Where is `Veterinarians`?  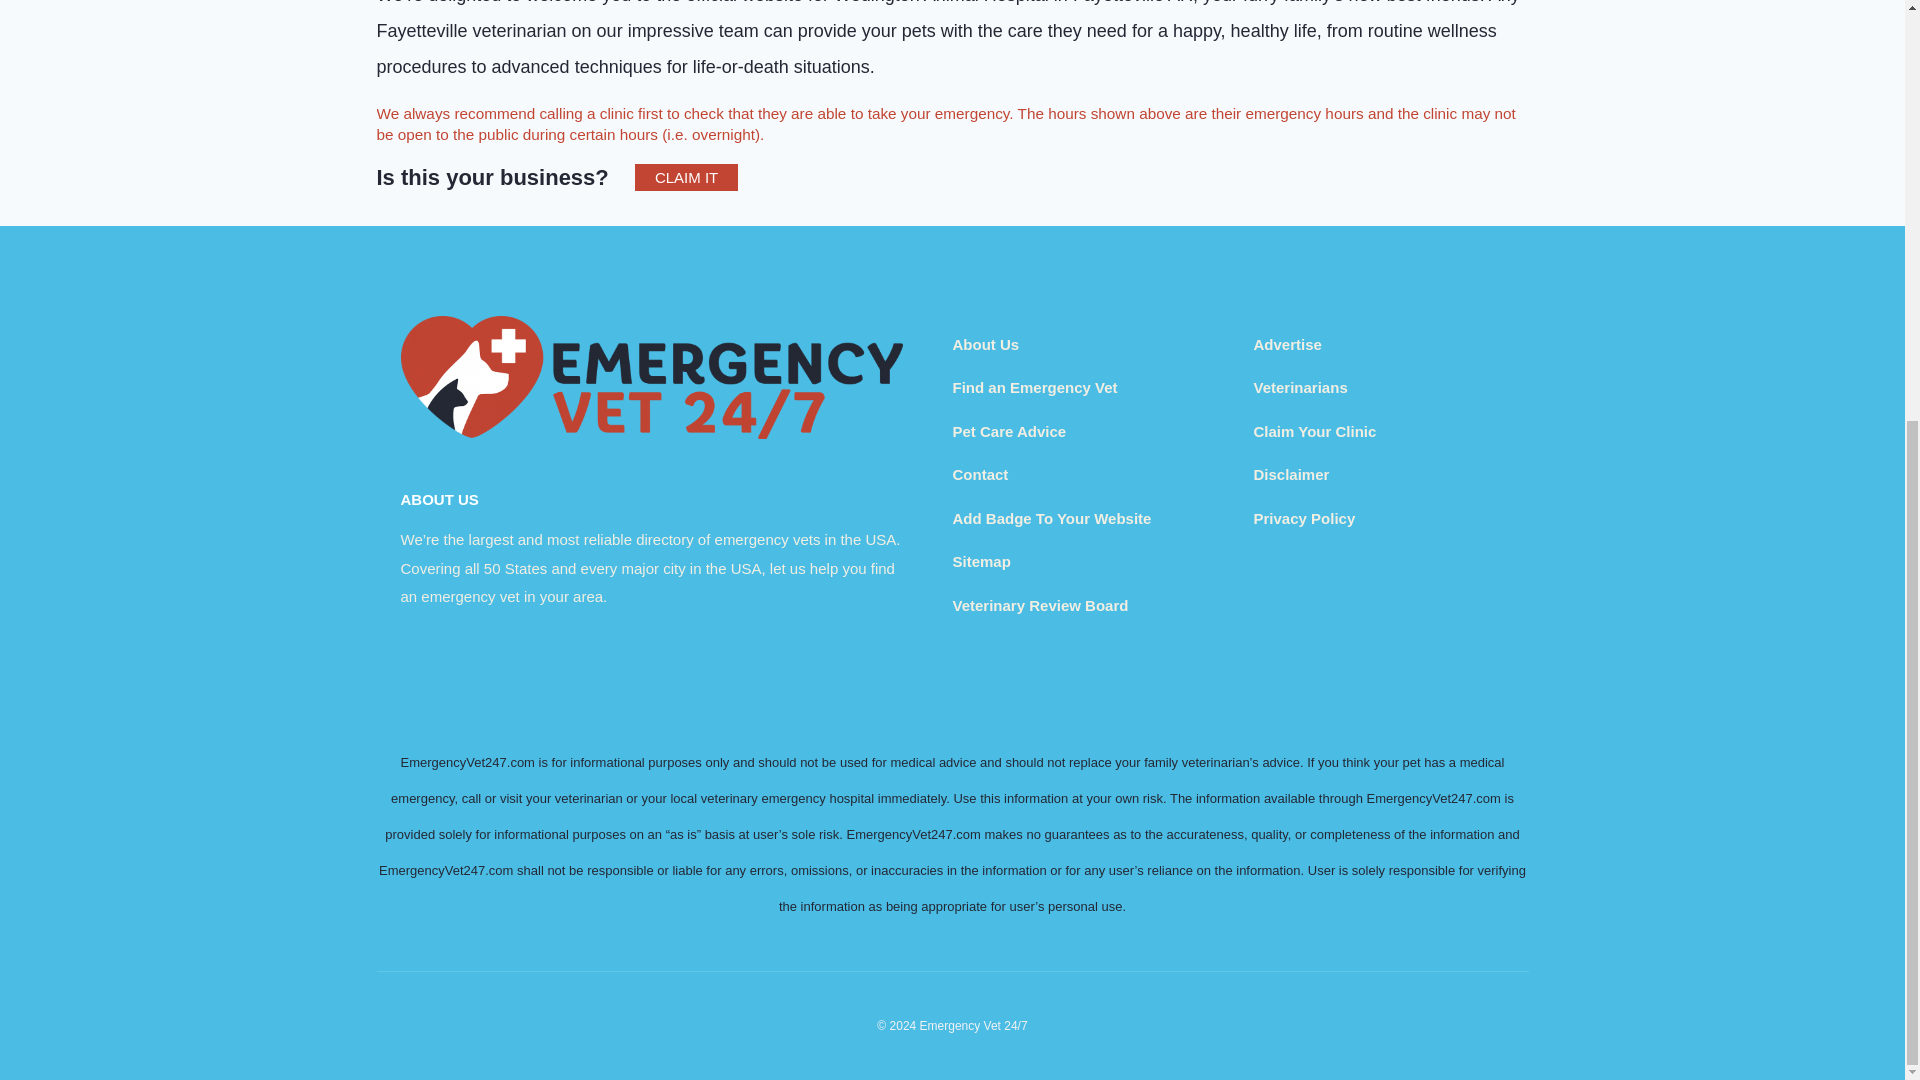
Veterinarians is located at coordinates (1300, 388).